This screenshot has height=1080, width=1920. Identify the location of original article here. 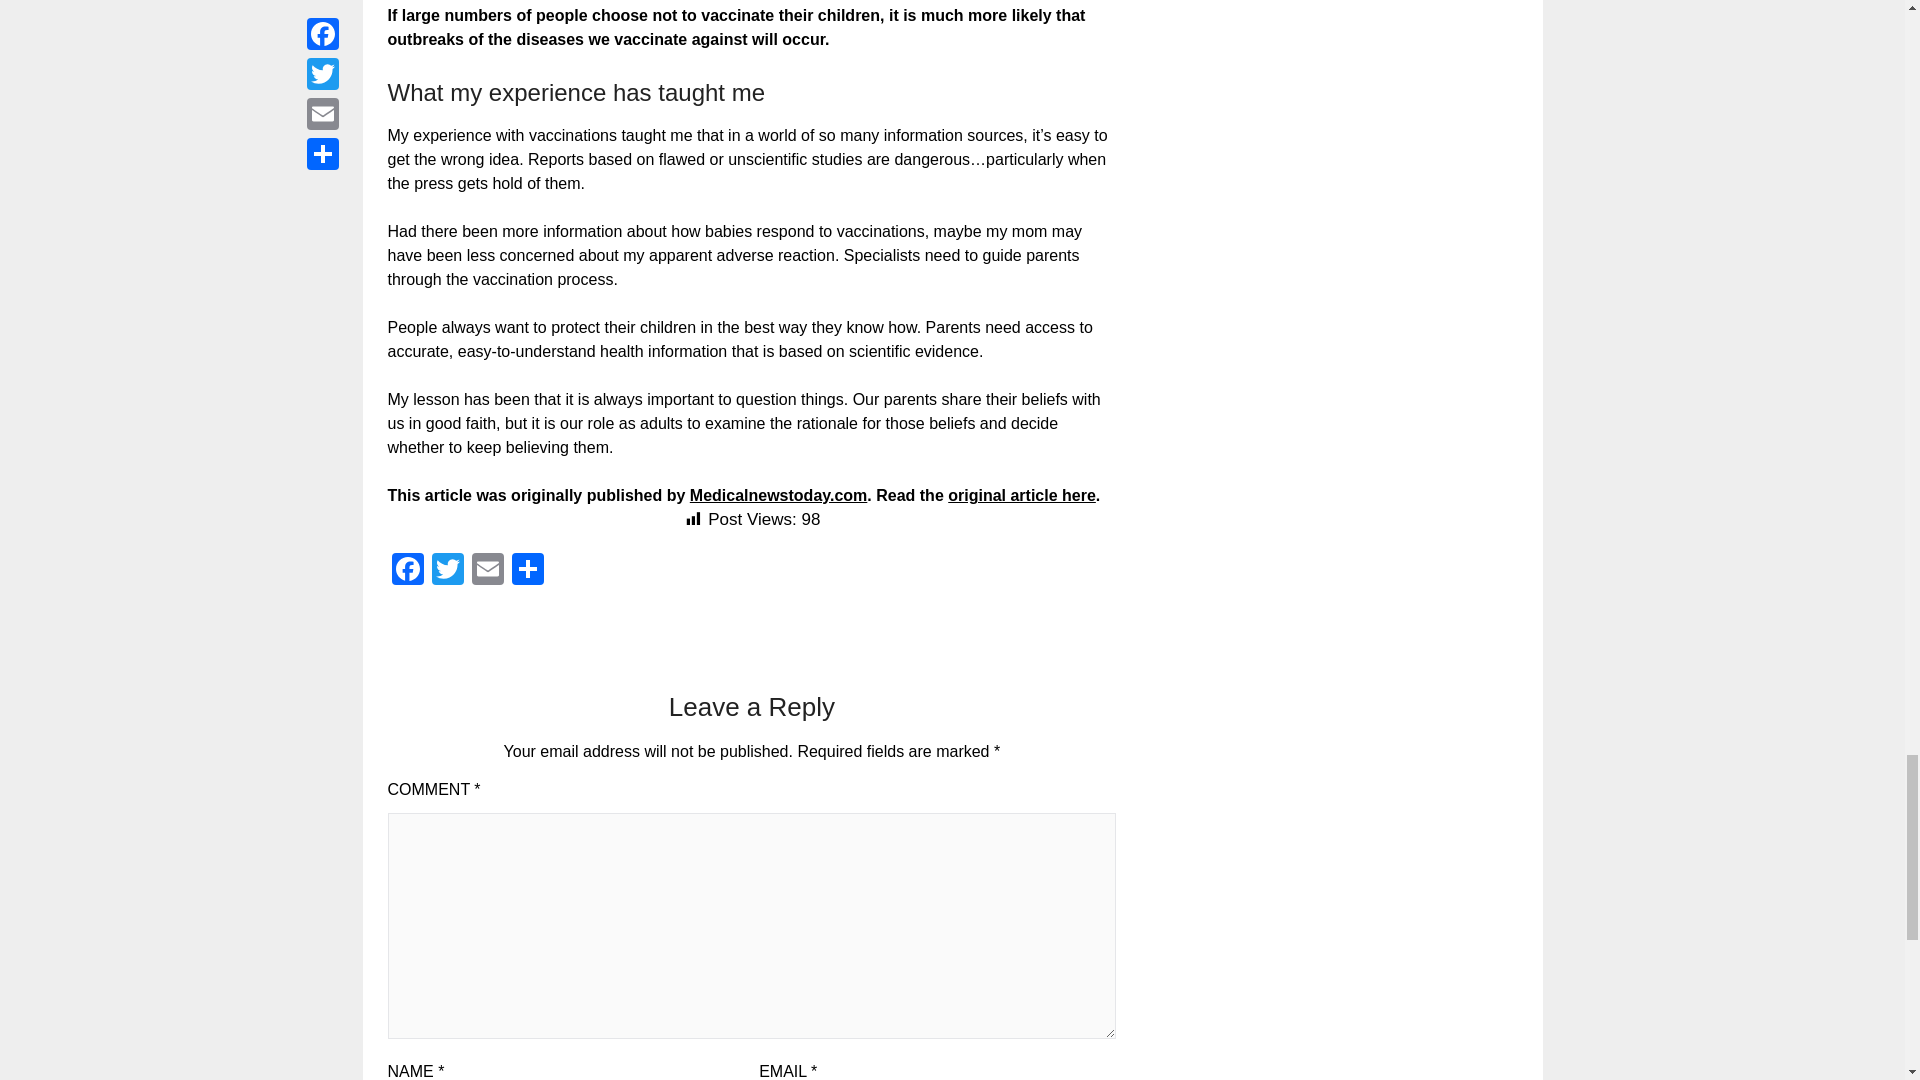
(1022, 496).